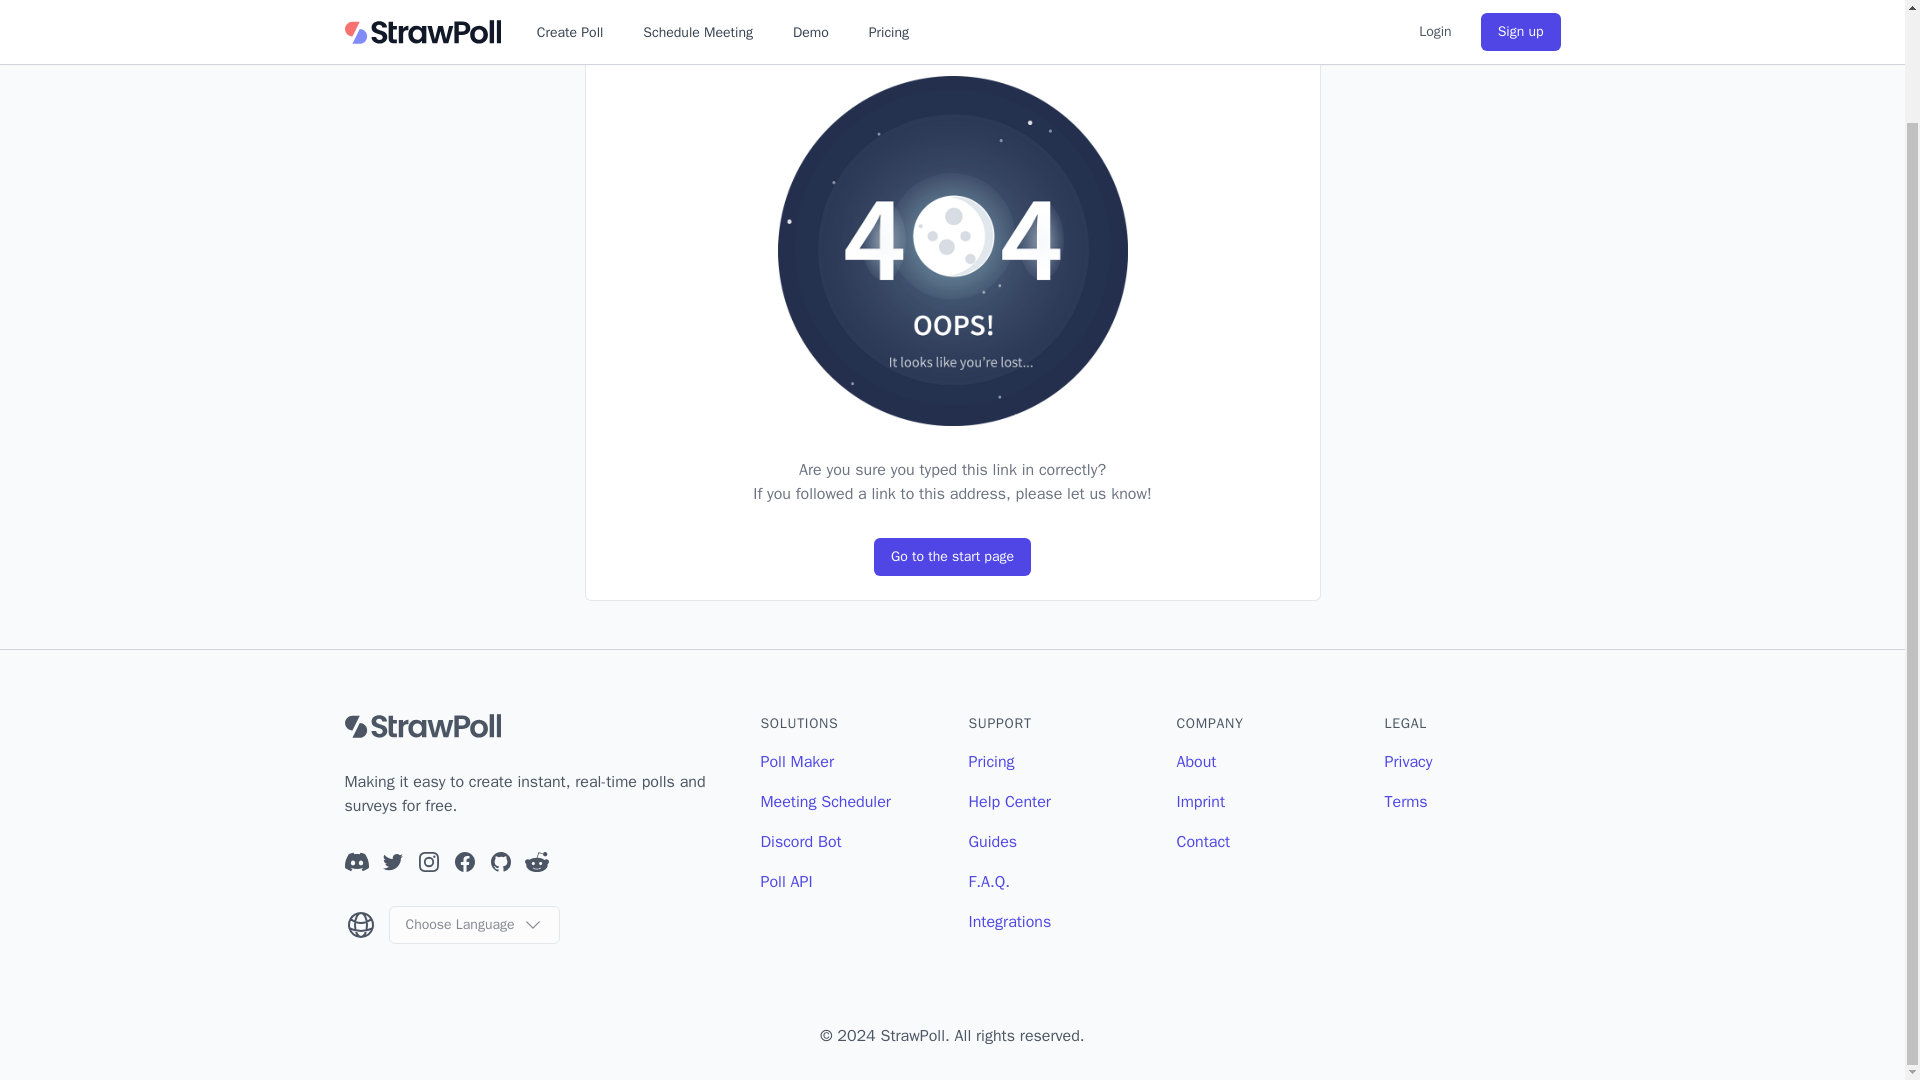  I want to click on Twitter, so click(392, 861).